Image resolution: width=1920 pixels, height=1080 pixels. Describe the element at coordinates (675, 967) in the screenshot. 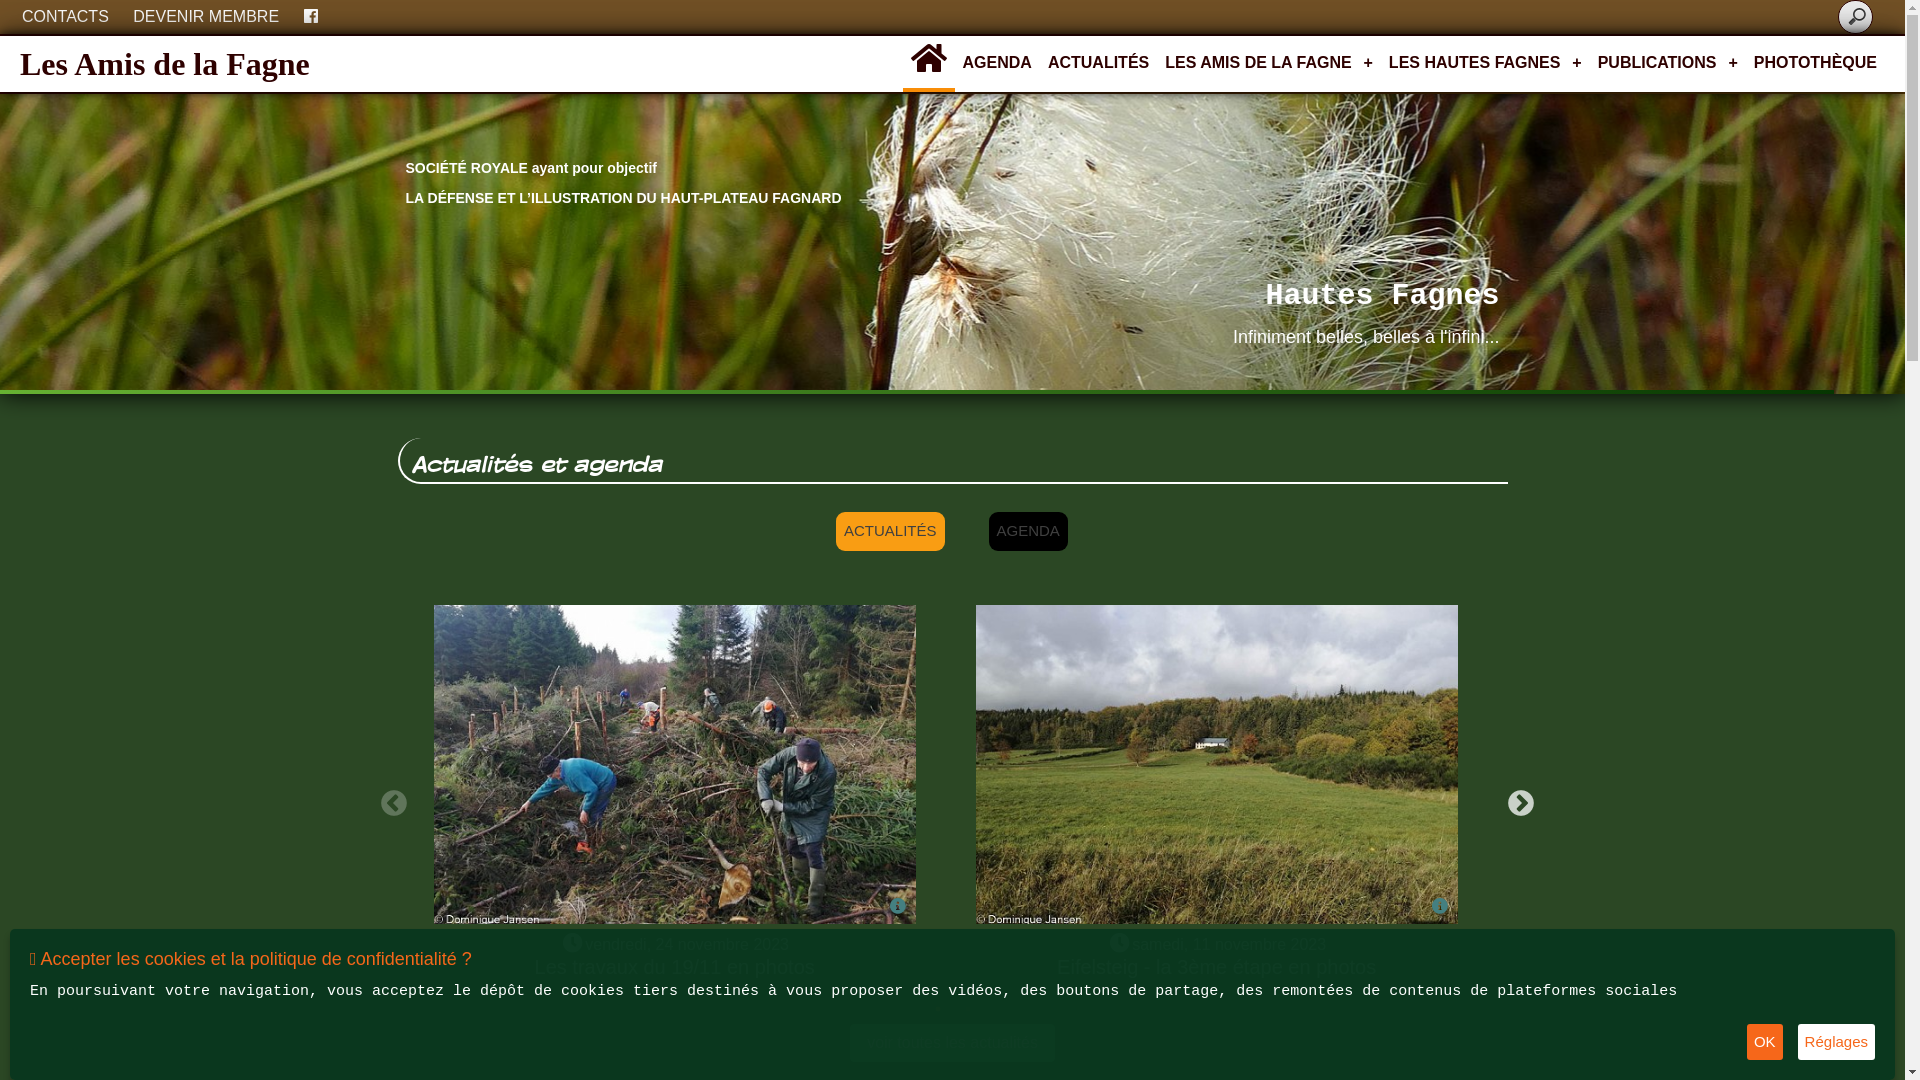

I see `Les travaux du 19/11 en photos` at that location.